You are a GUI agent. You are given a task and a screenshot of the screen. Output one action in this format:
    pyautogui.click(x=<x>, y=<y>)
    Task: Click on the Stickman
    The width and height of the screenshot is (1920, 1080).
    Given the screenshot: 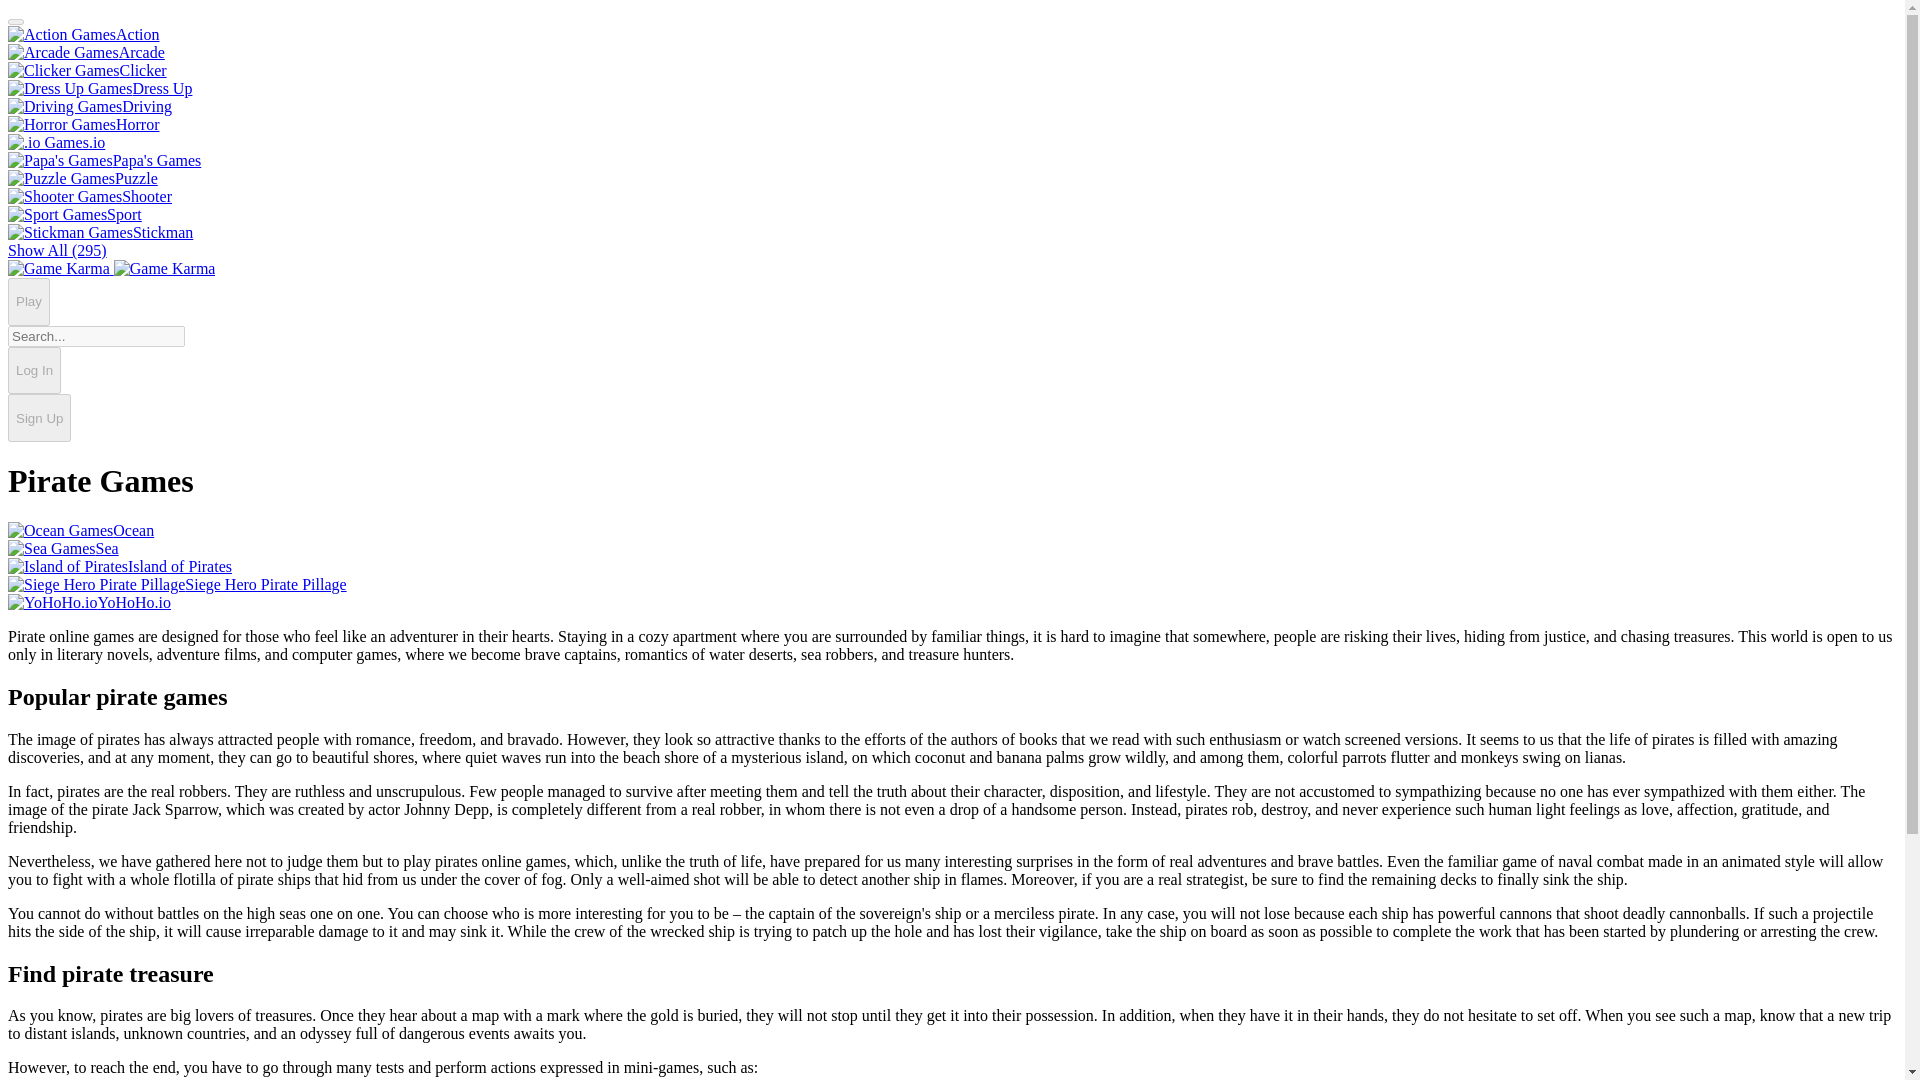 What is the action you would take?
    pyautogui.click(x=100, y=232)
    